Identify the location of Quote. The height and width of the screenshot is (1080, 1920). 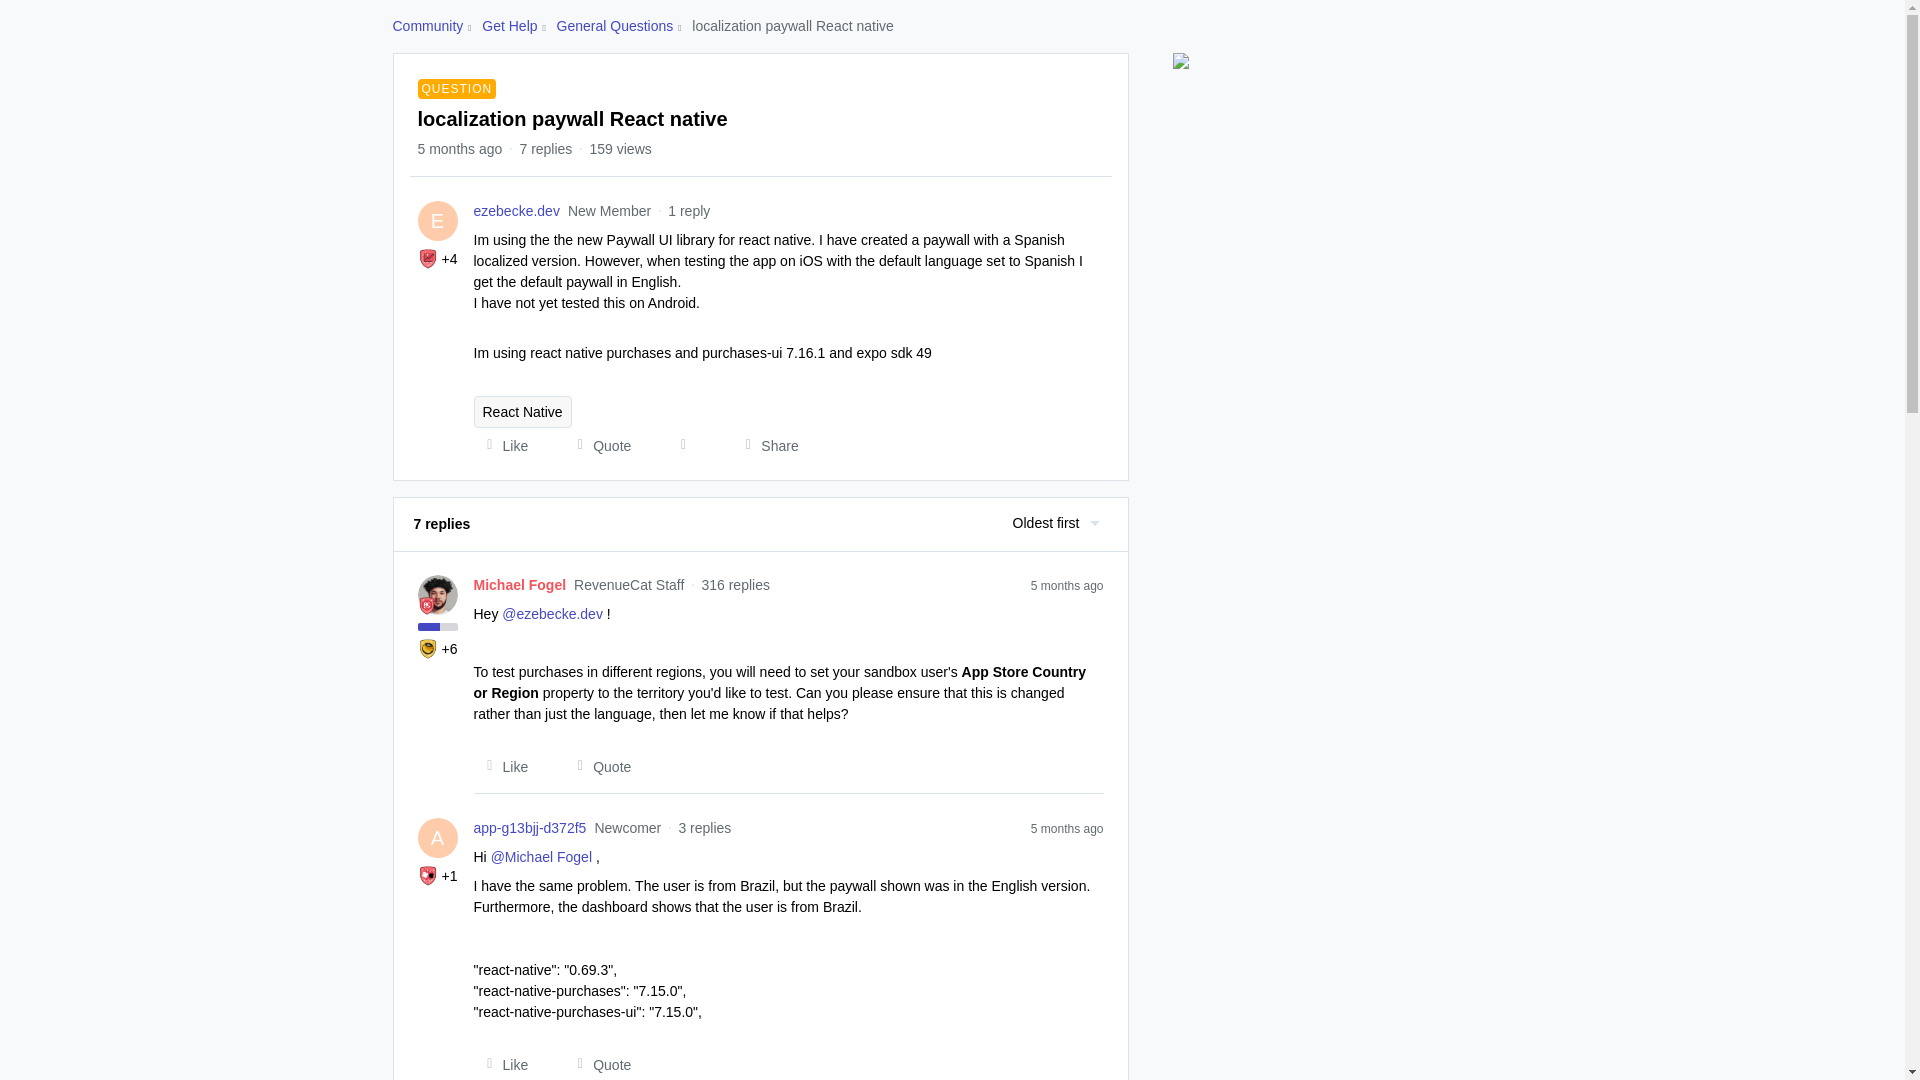
(598, 446).